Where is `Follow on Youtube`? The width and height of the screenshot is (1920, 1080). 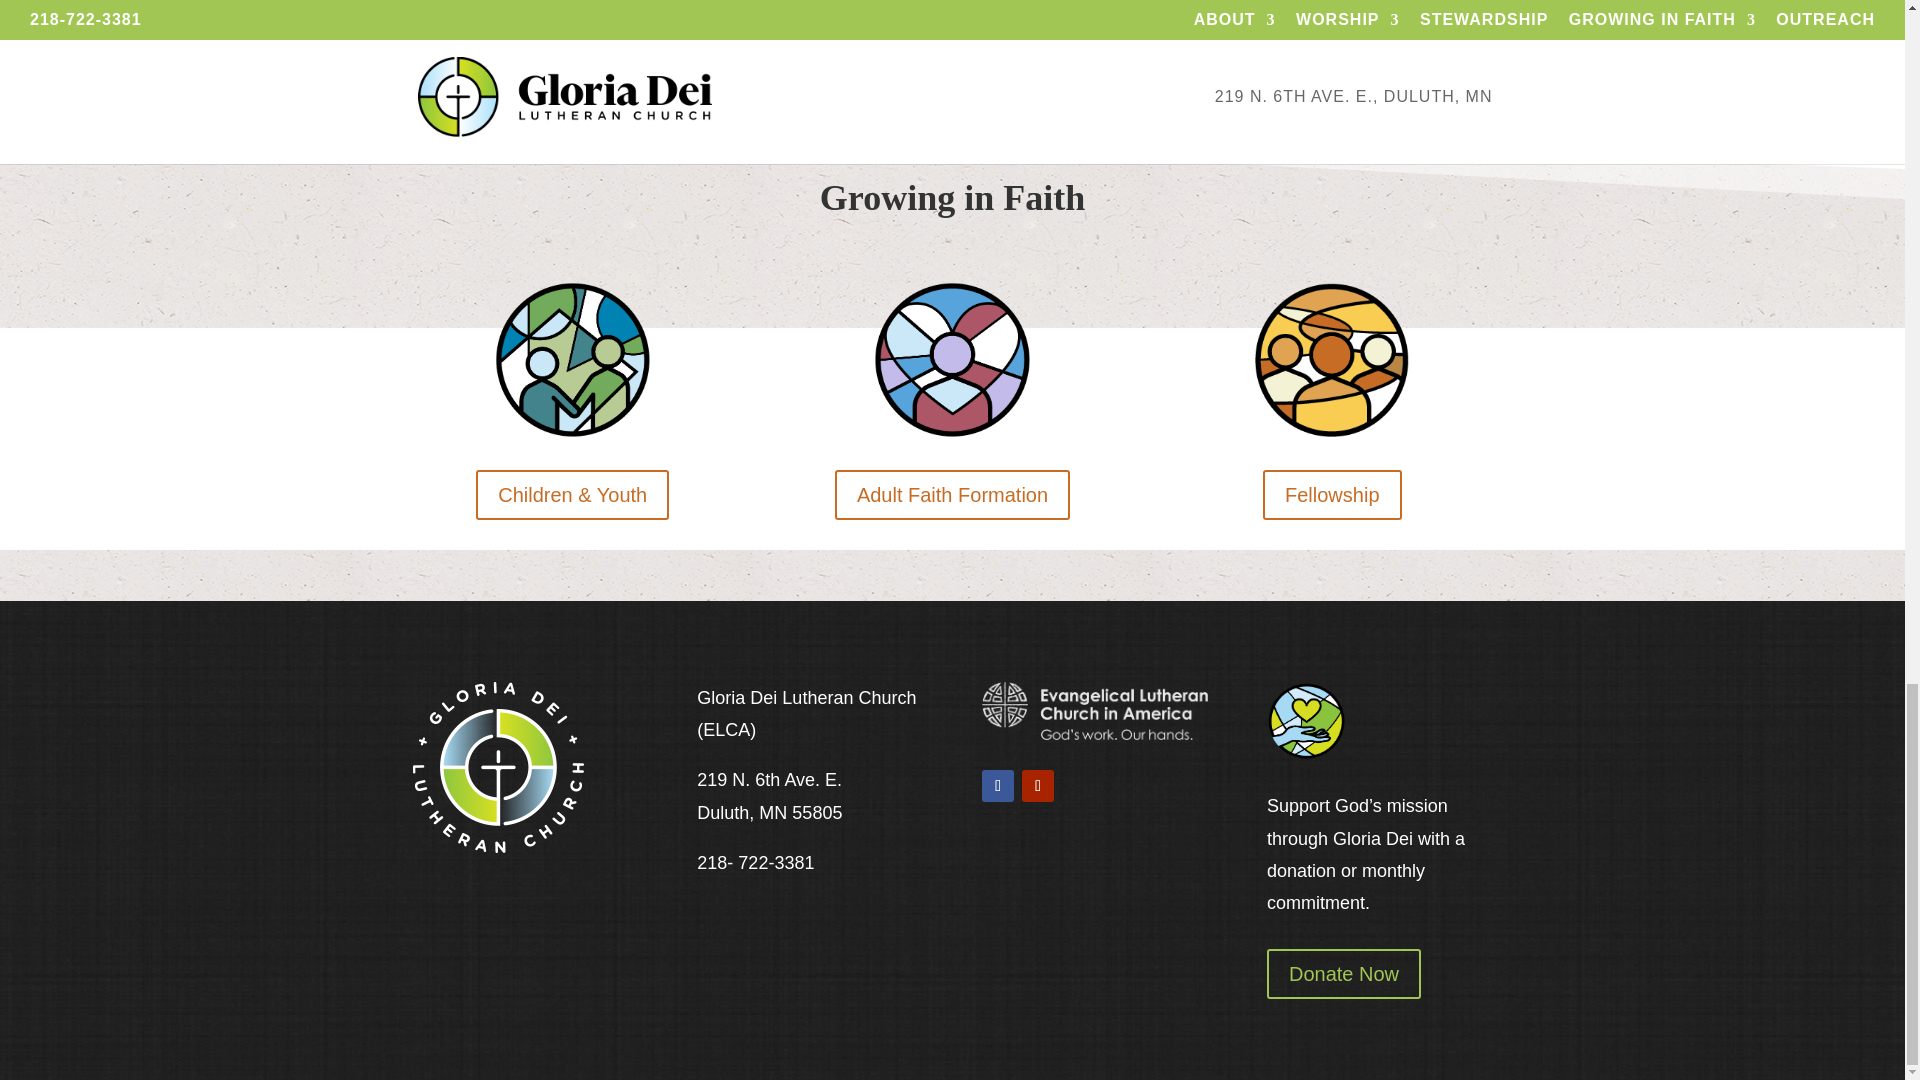 Follow on Youtube is located at coordinates (1038, 786).